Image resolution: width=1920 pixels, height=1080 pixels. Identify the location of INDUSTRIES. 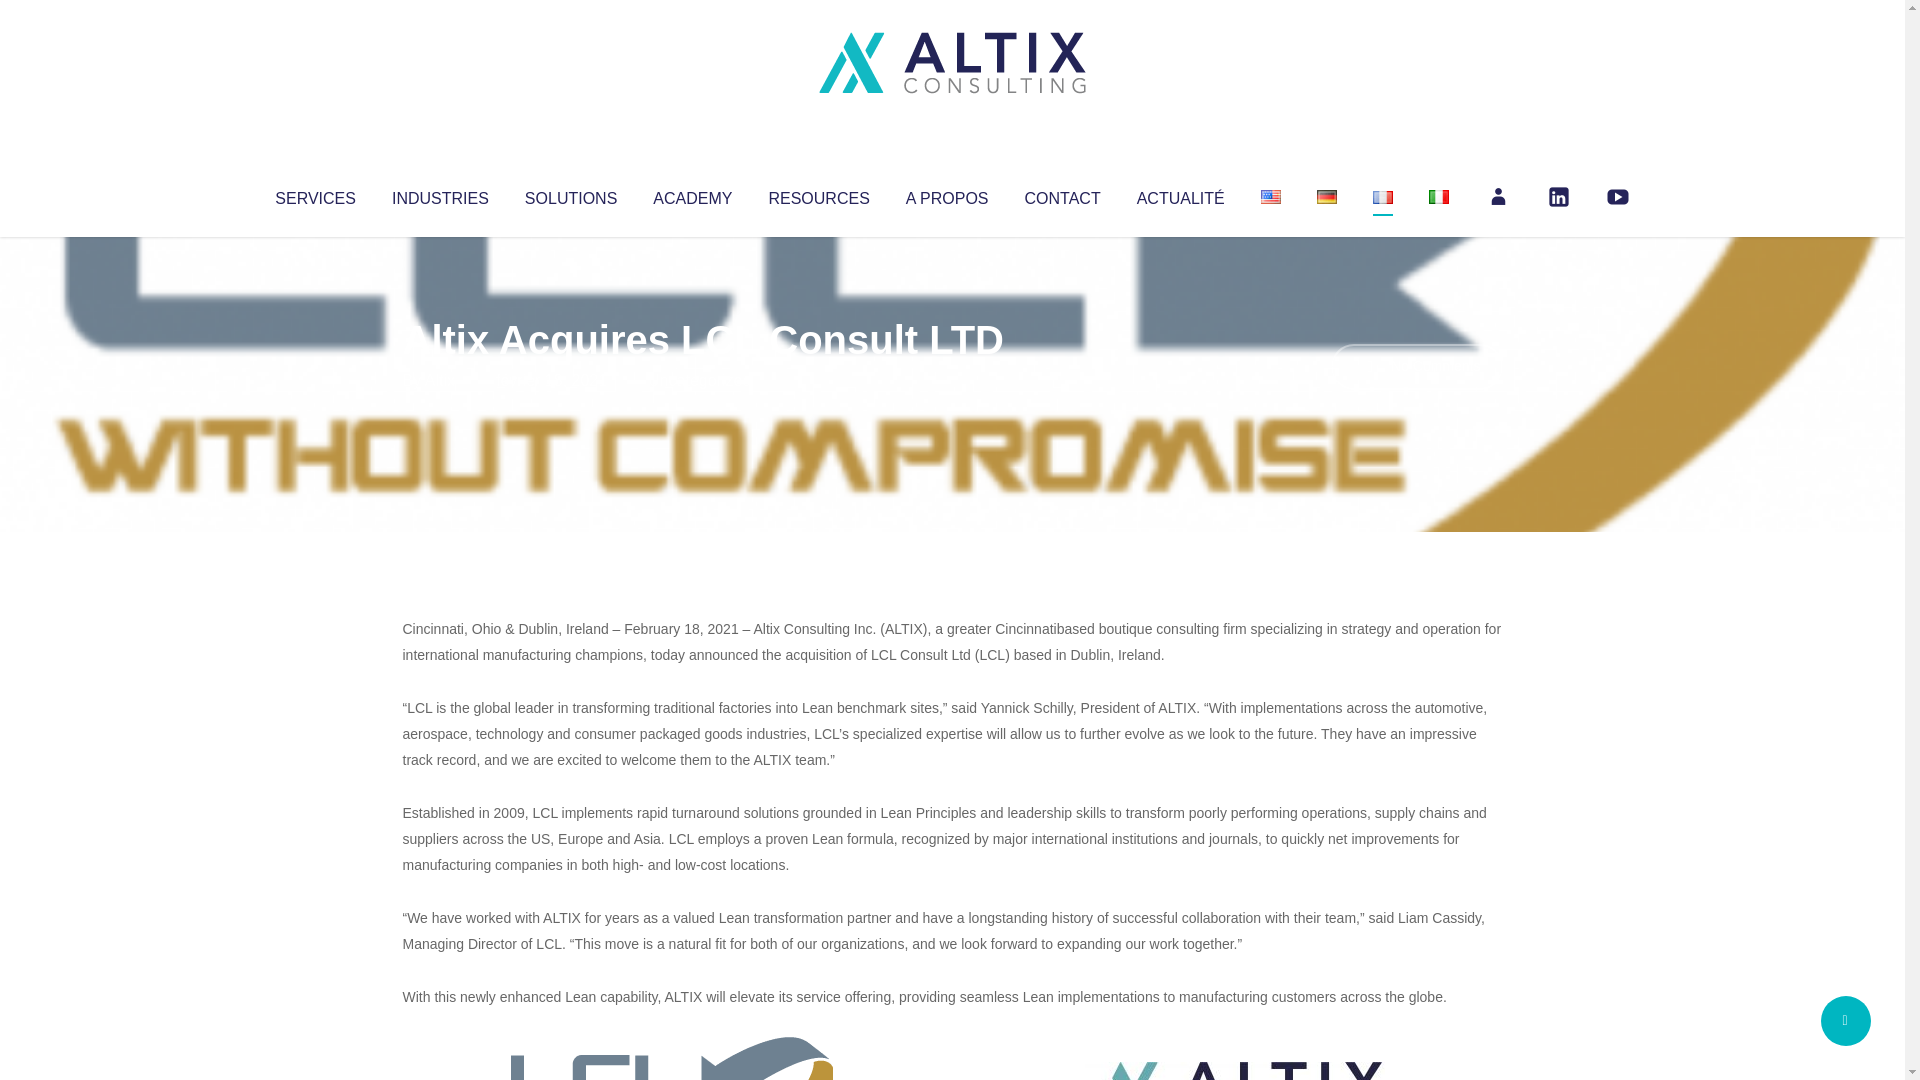
(440, 194).